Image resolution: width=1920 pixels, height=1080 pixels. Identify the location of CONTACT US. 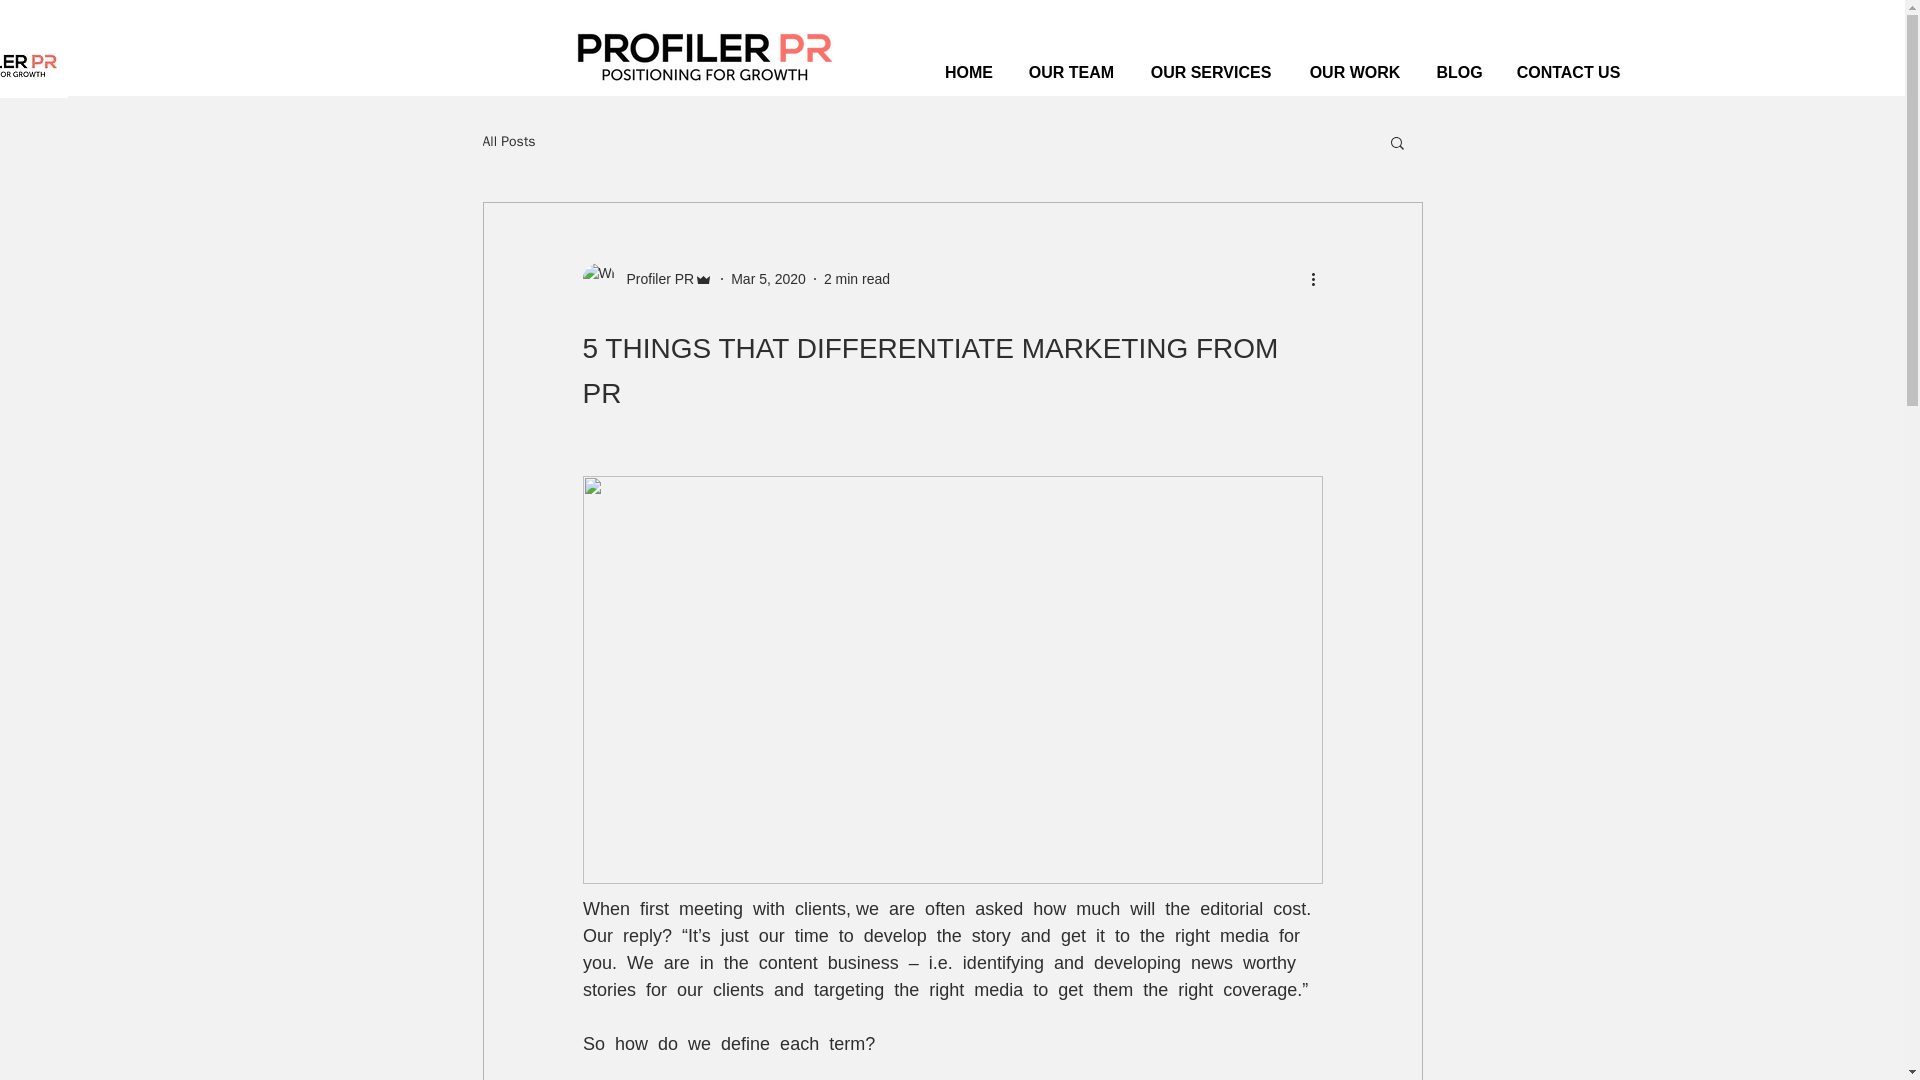
(1567, 69).